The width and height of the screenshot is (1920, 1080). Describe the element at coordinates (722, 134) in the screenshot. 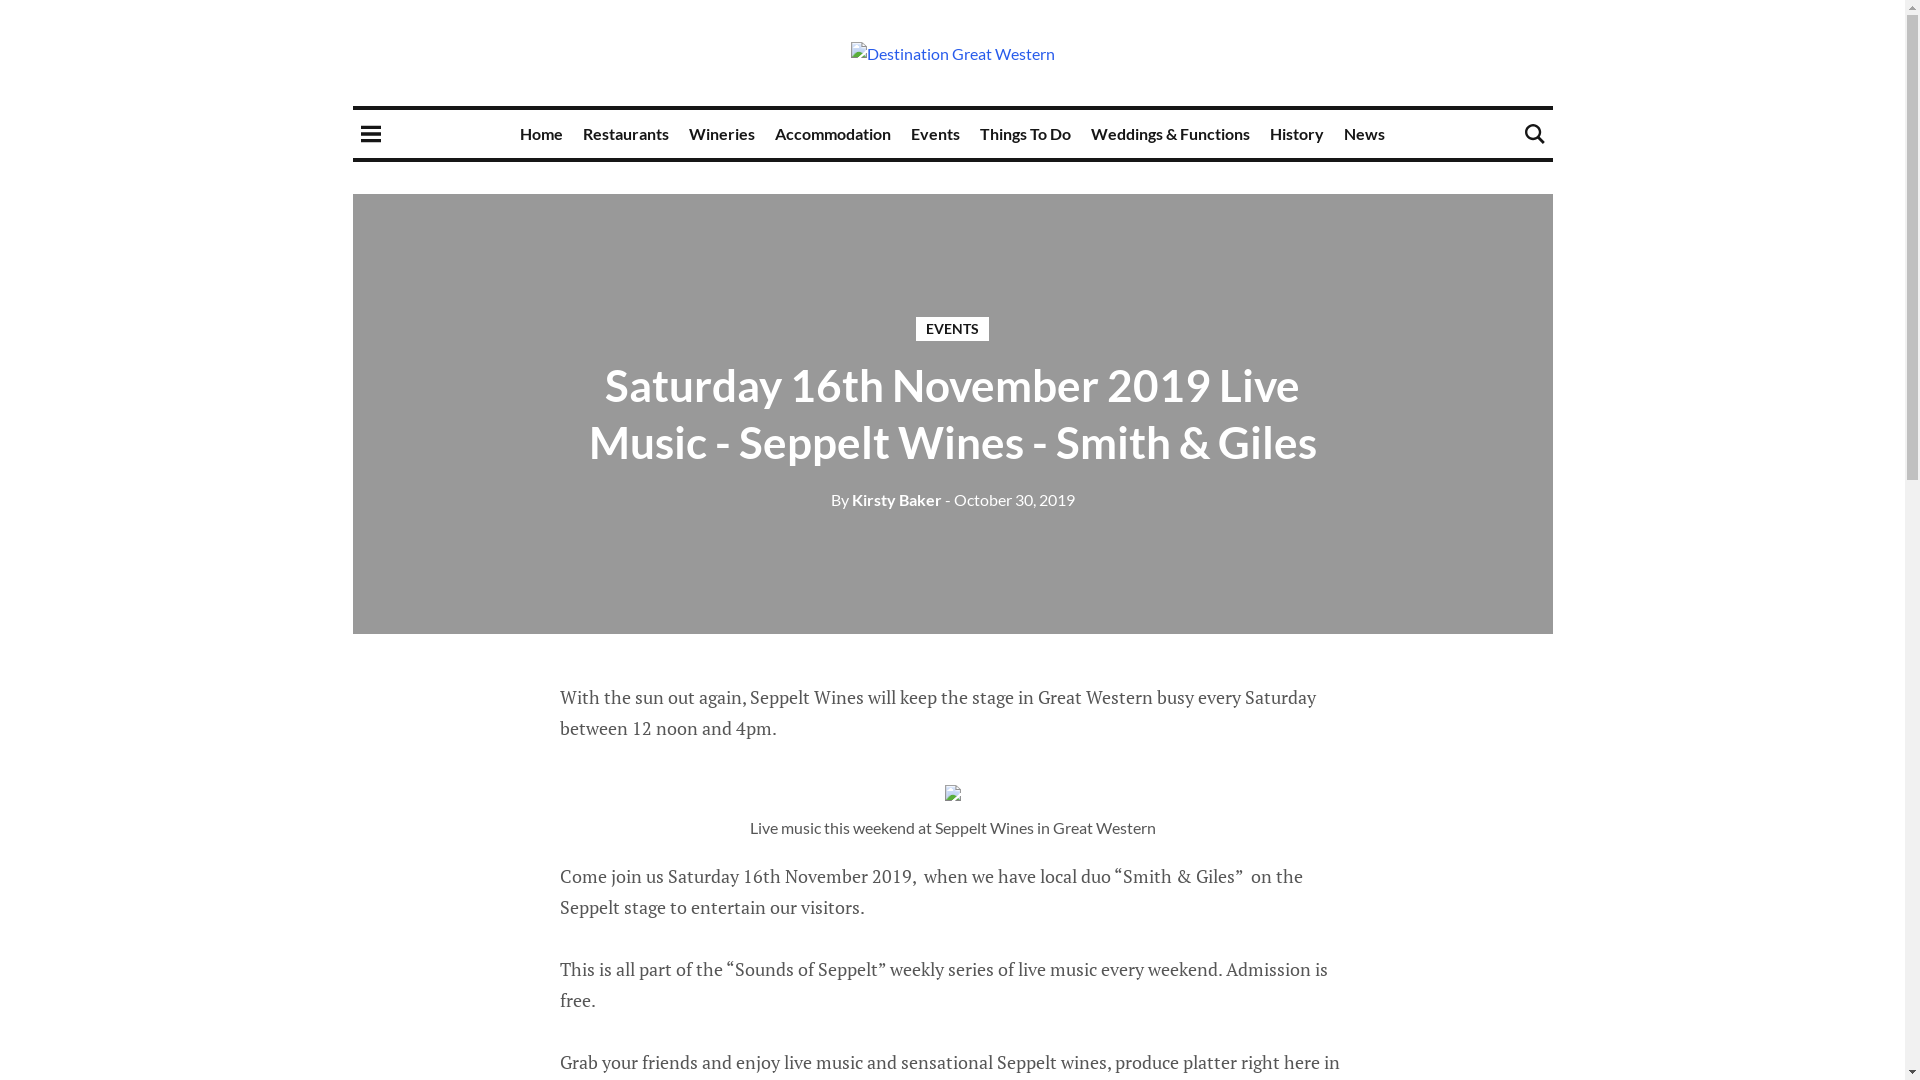

I see `Wineries` at that location.